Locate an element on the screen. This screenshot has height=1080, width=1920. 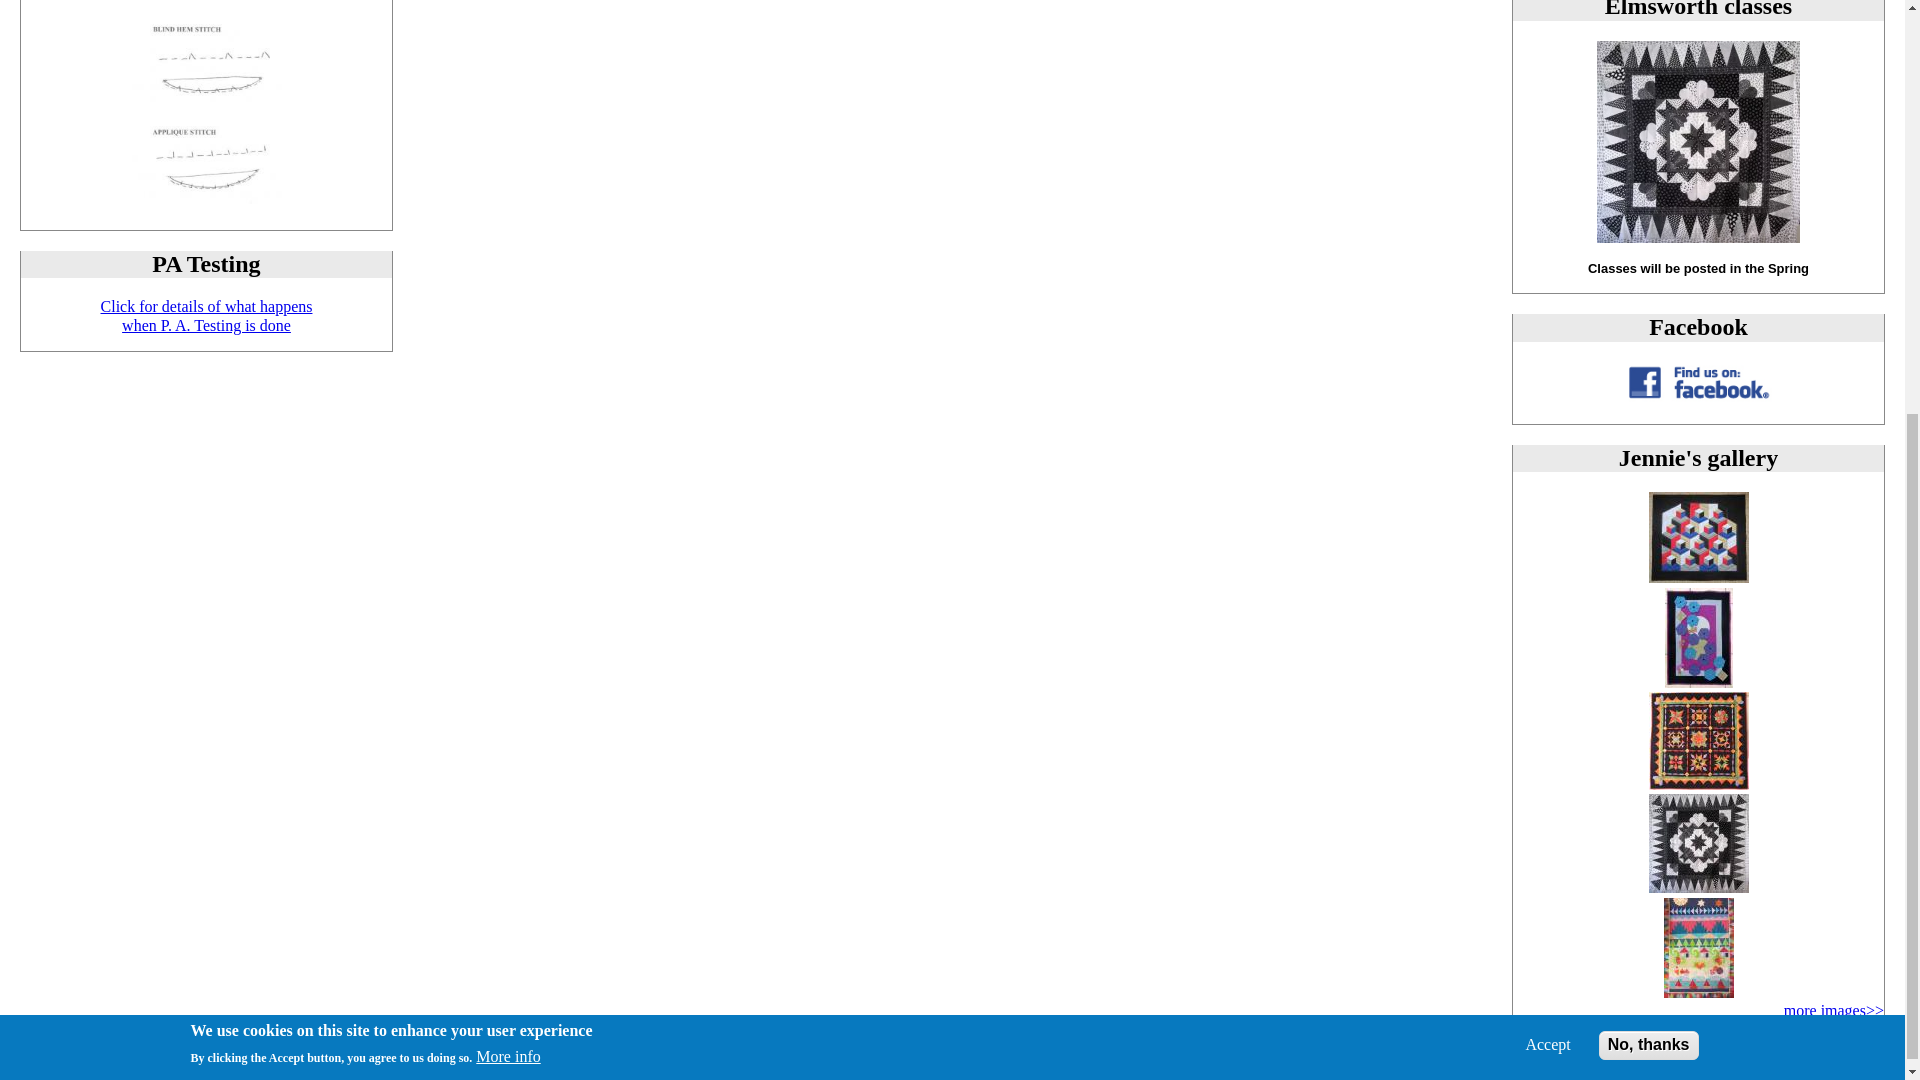
Multiple Hexagonal Happening! is located at coordinates (1698, 992).